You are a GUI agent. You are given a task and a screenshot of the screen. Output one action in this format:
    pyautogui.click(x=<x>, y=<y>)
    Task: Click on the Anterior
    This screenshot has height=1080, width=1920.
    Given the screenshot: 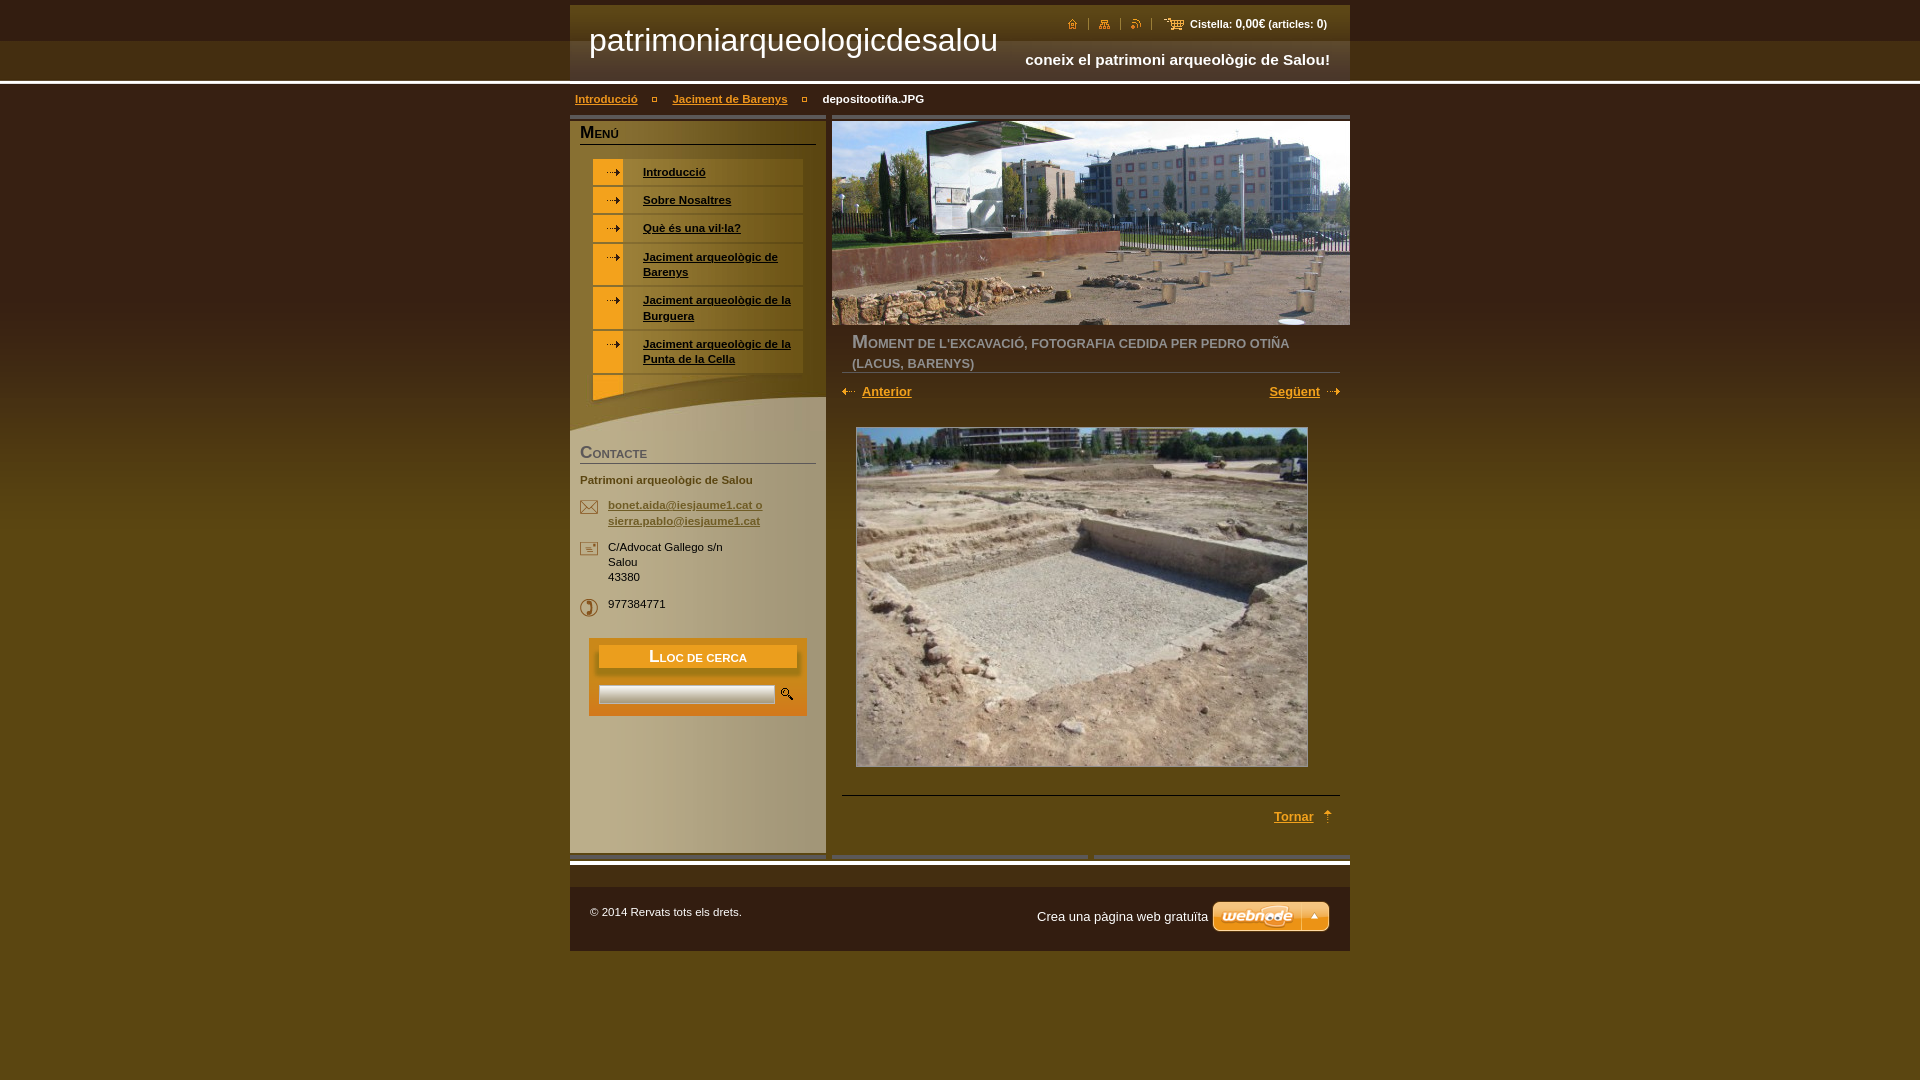 What is the action you would take?
    pyautogui.click(x=916, y=392)
    